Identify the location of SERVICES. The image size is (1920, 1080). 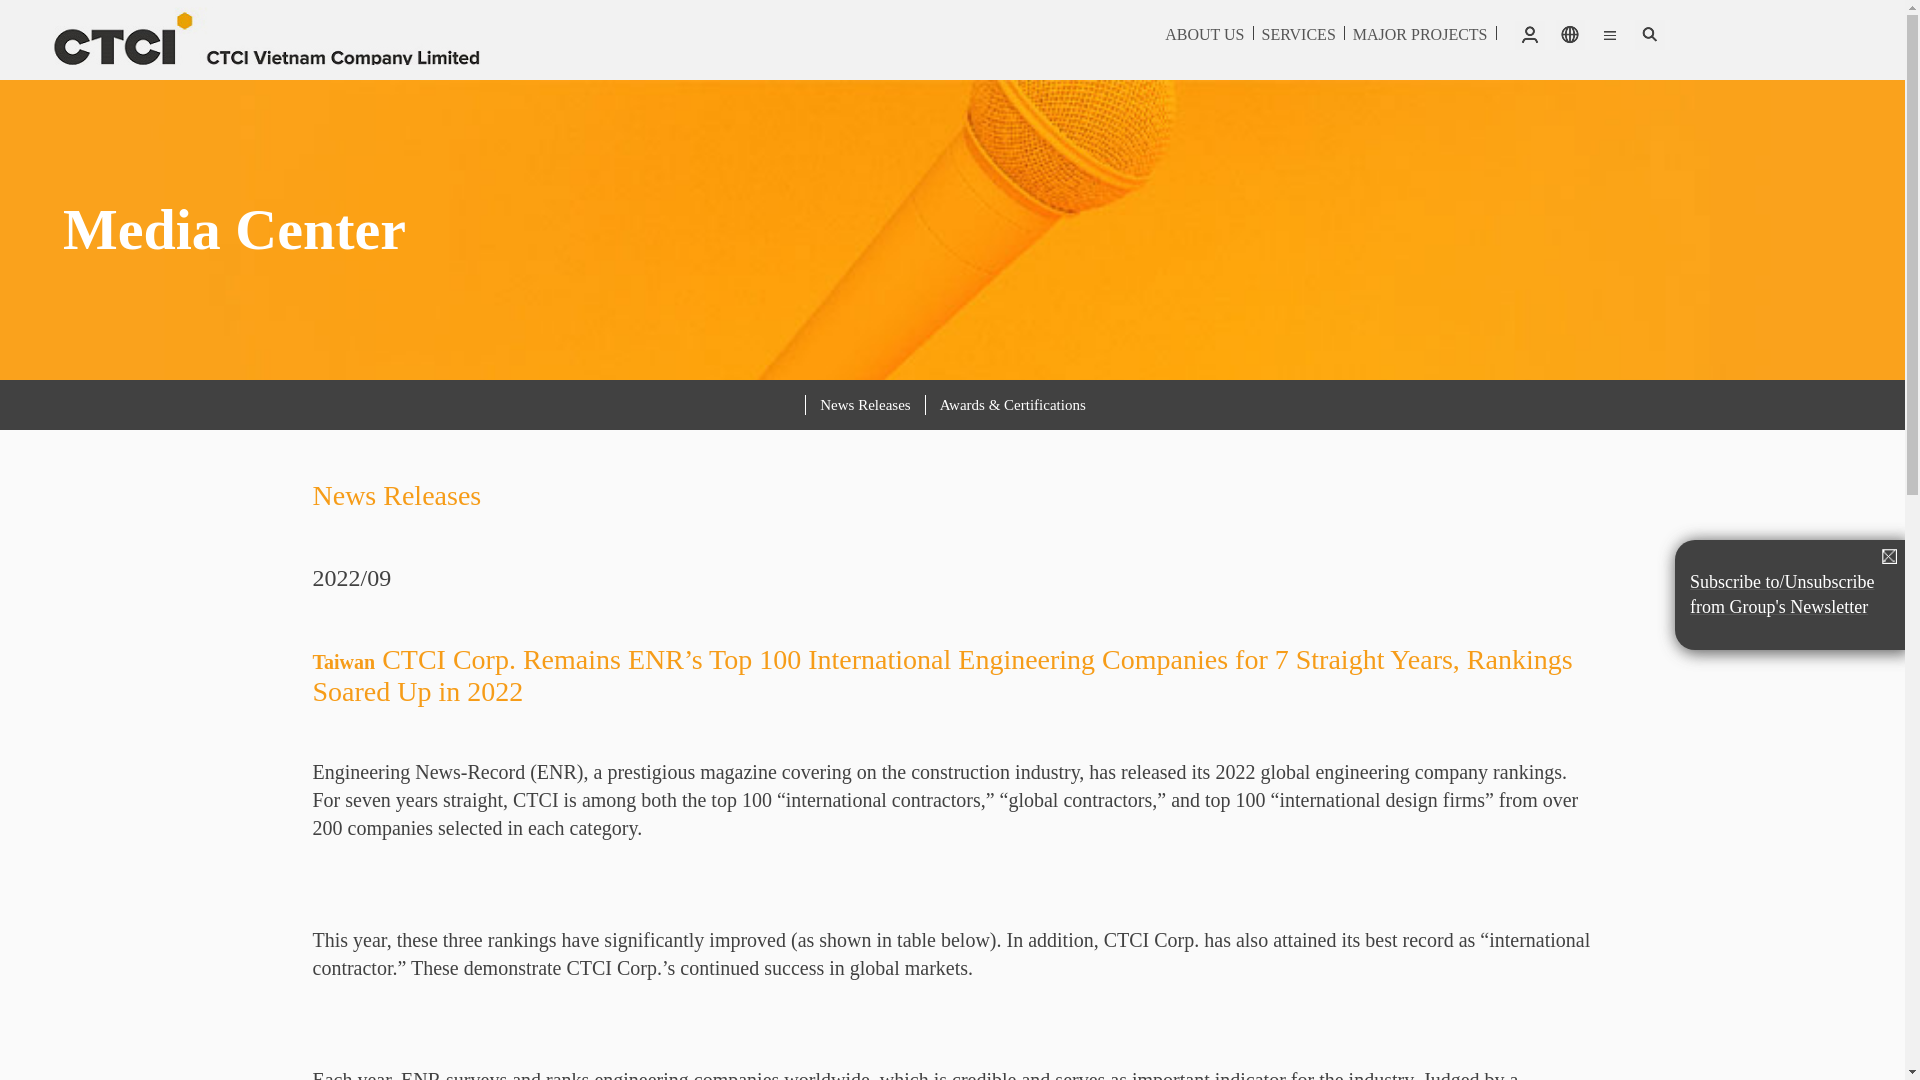
(1298, 34).